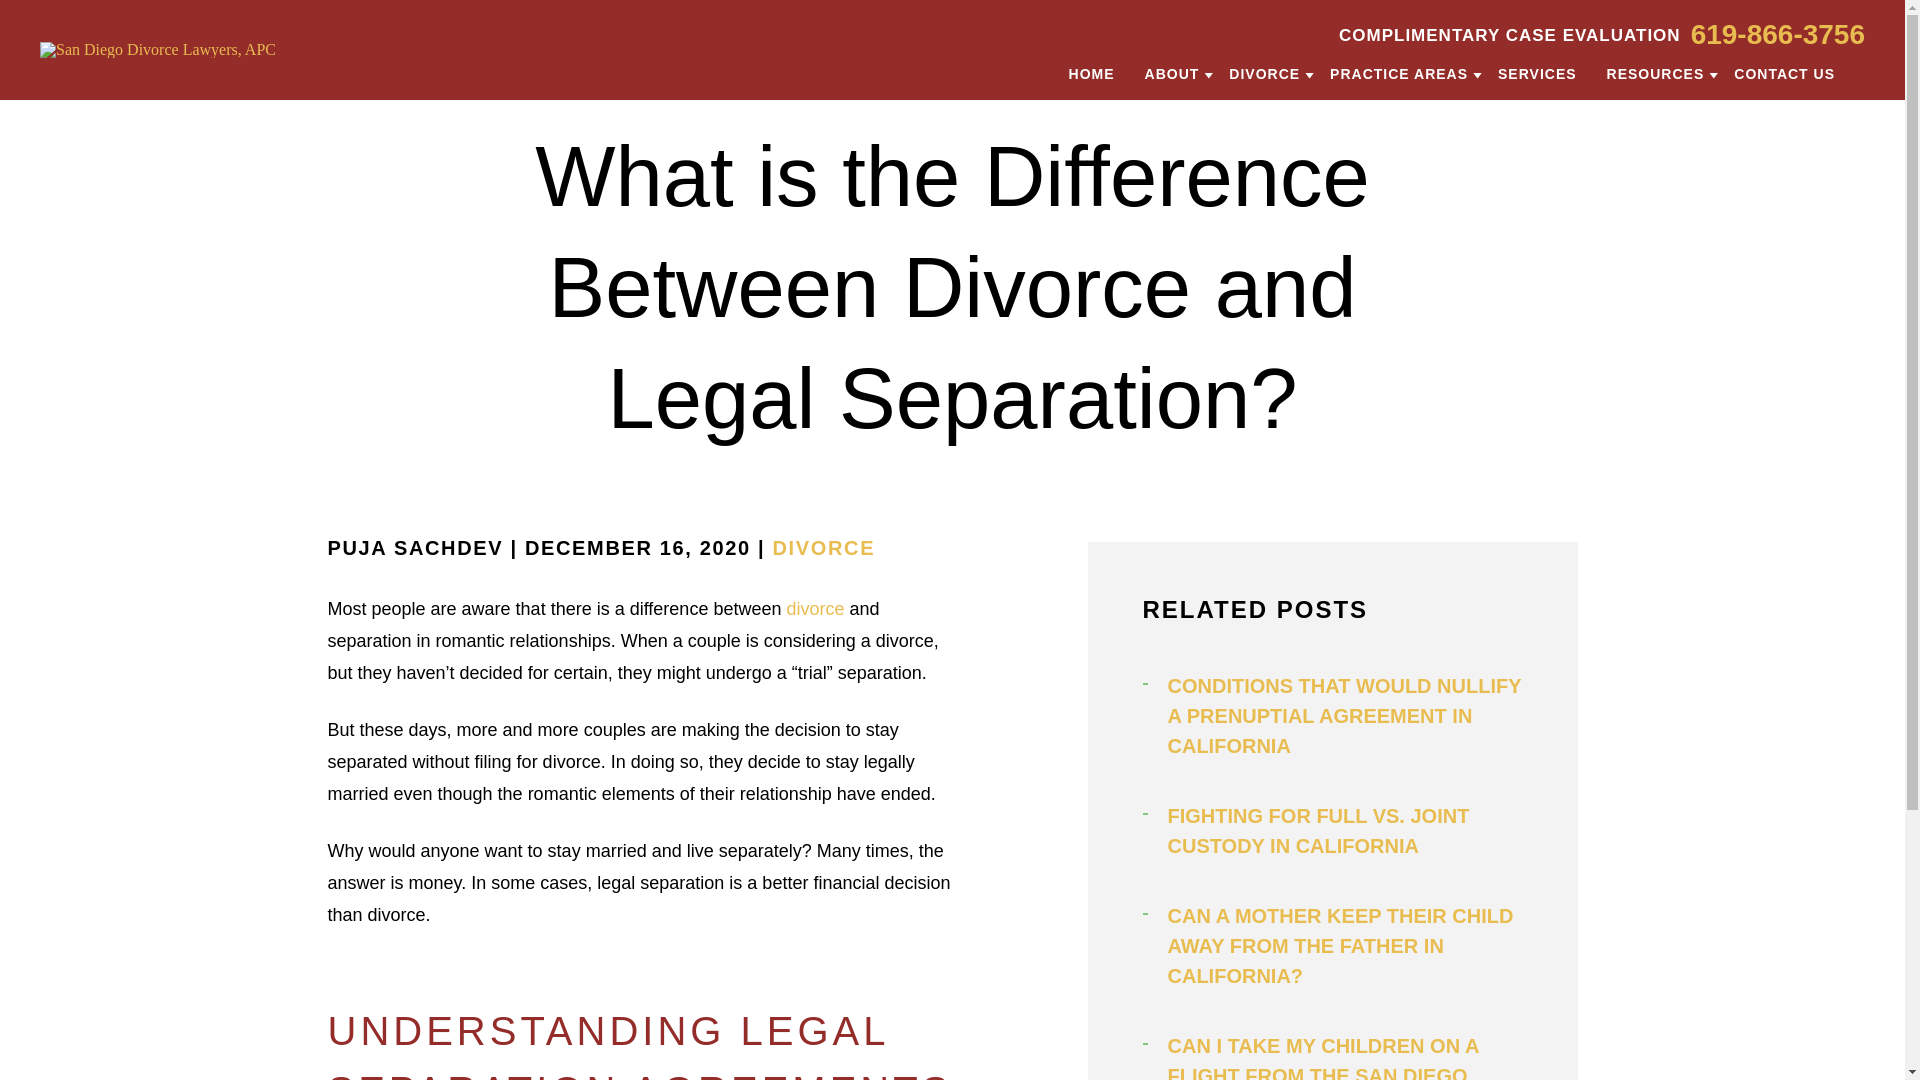  I want to click on DIVORCE, so click(1264, 72).